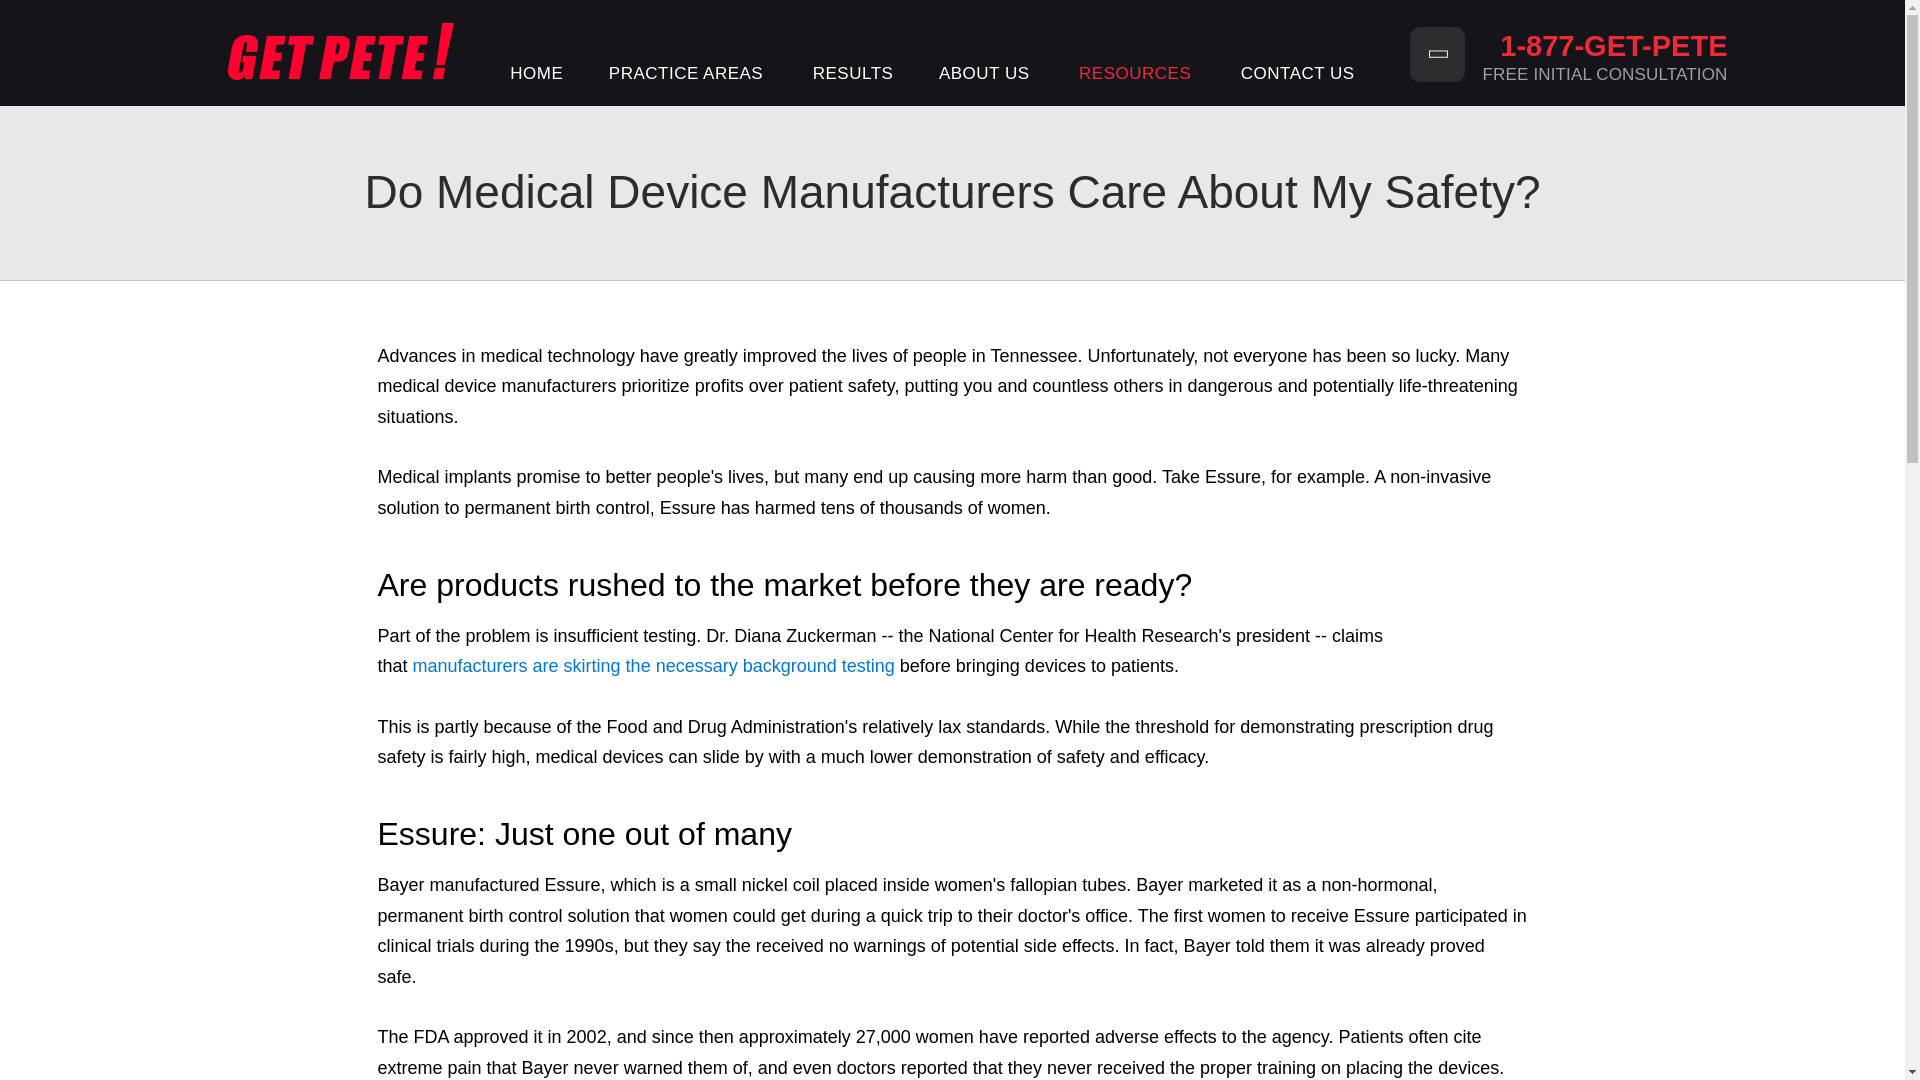 This screenshot has width=1920, height=1080. What do you see at coordinates (653, 666) in the screenshot?
I see `manufacturers are skirting the necessary background testing` at bounding box center [653, 666].